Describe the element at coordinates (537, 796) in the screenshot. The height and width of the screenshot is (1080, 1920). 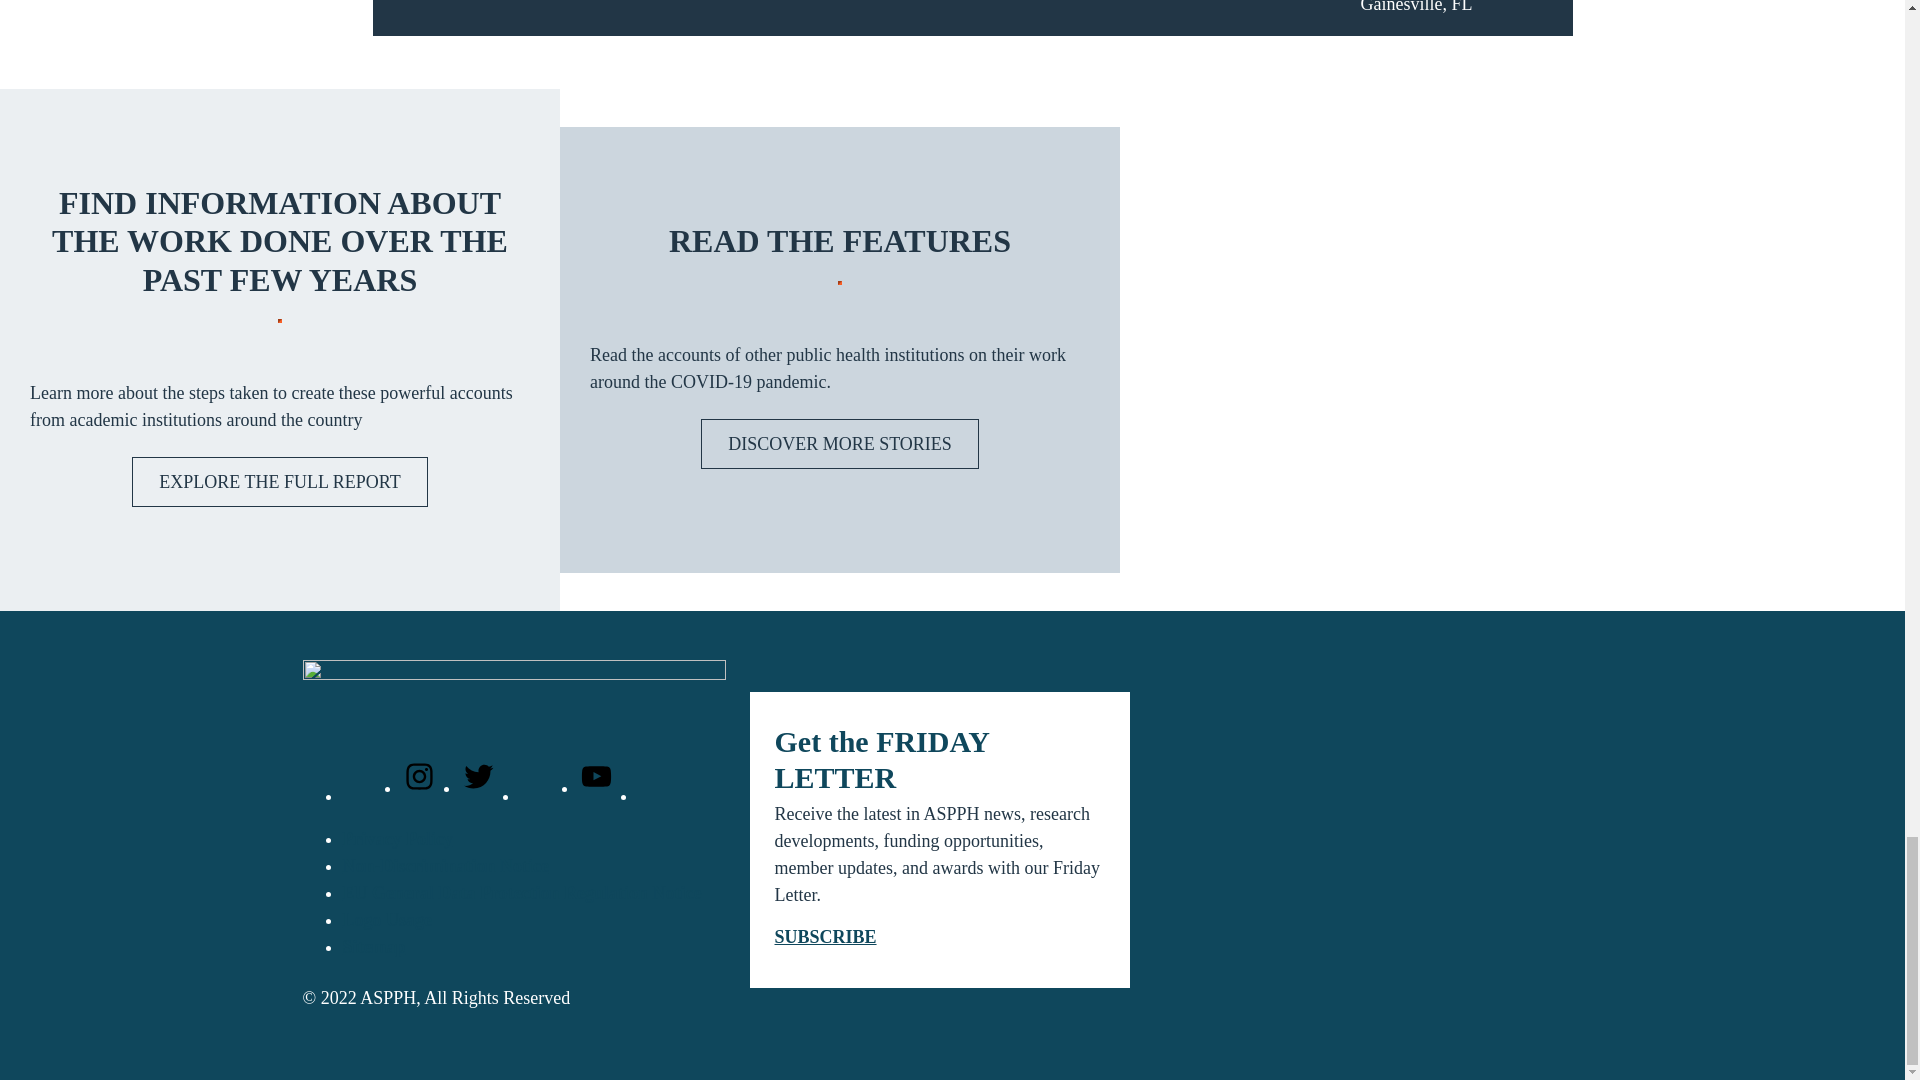
I see `LinkedIn` at that location.